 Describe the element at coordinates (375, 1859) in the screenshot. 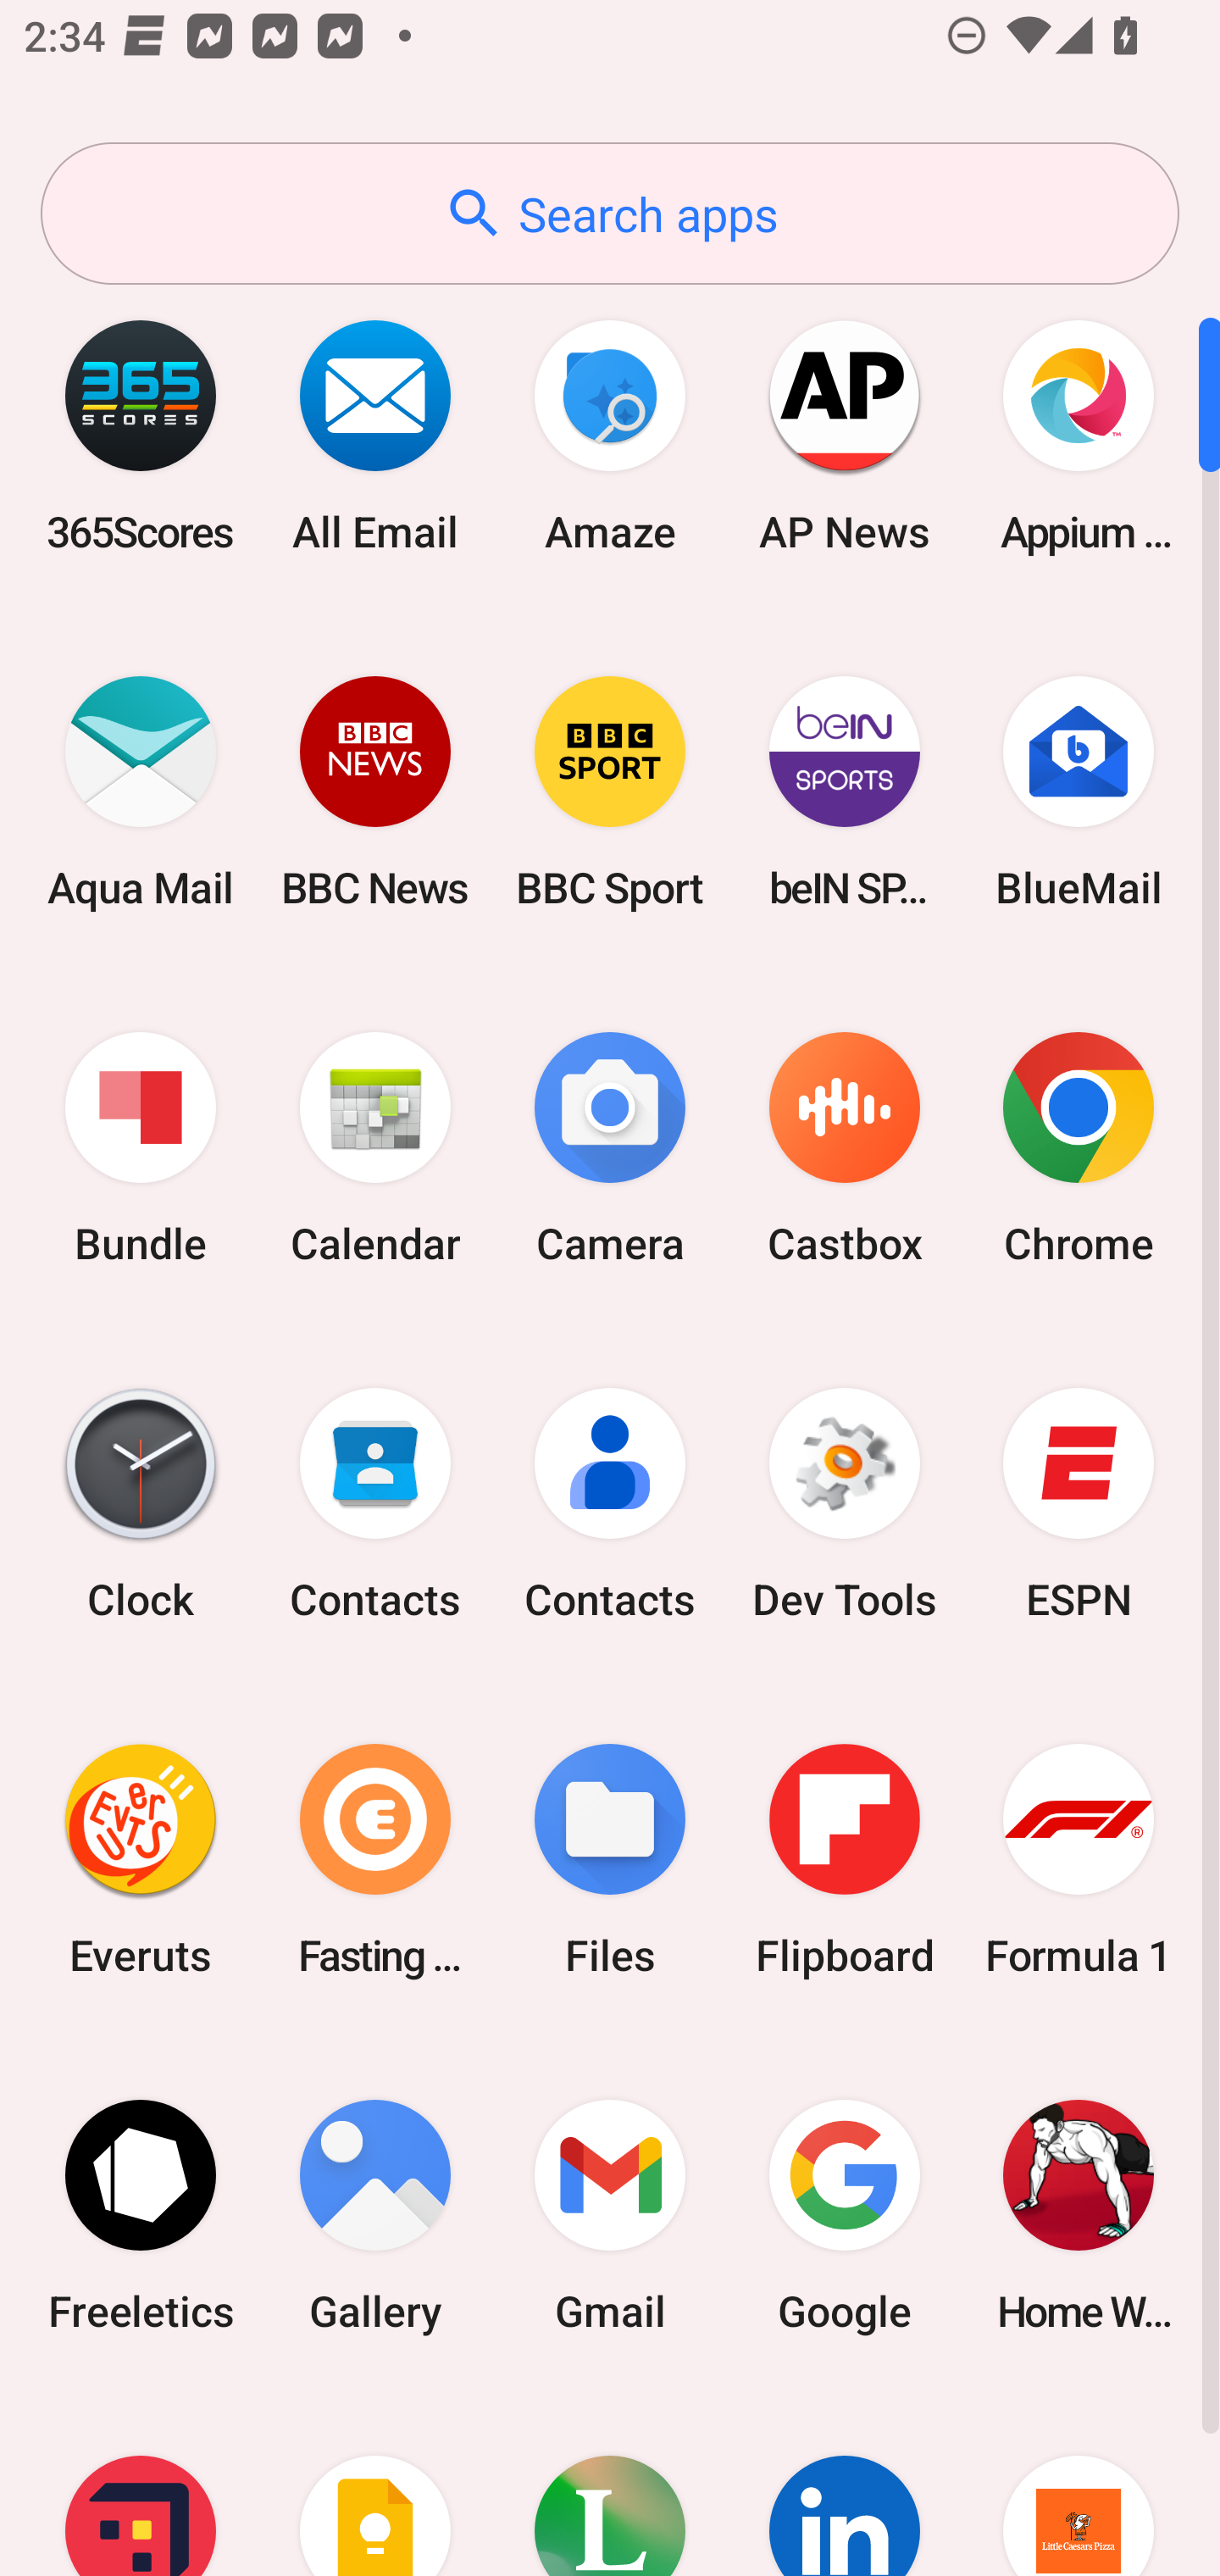

I see `Fasting Coach` at that location.